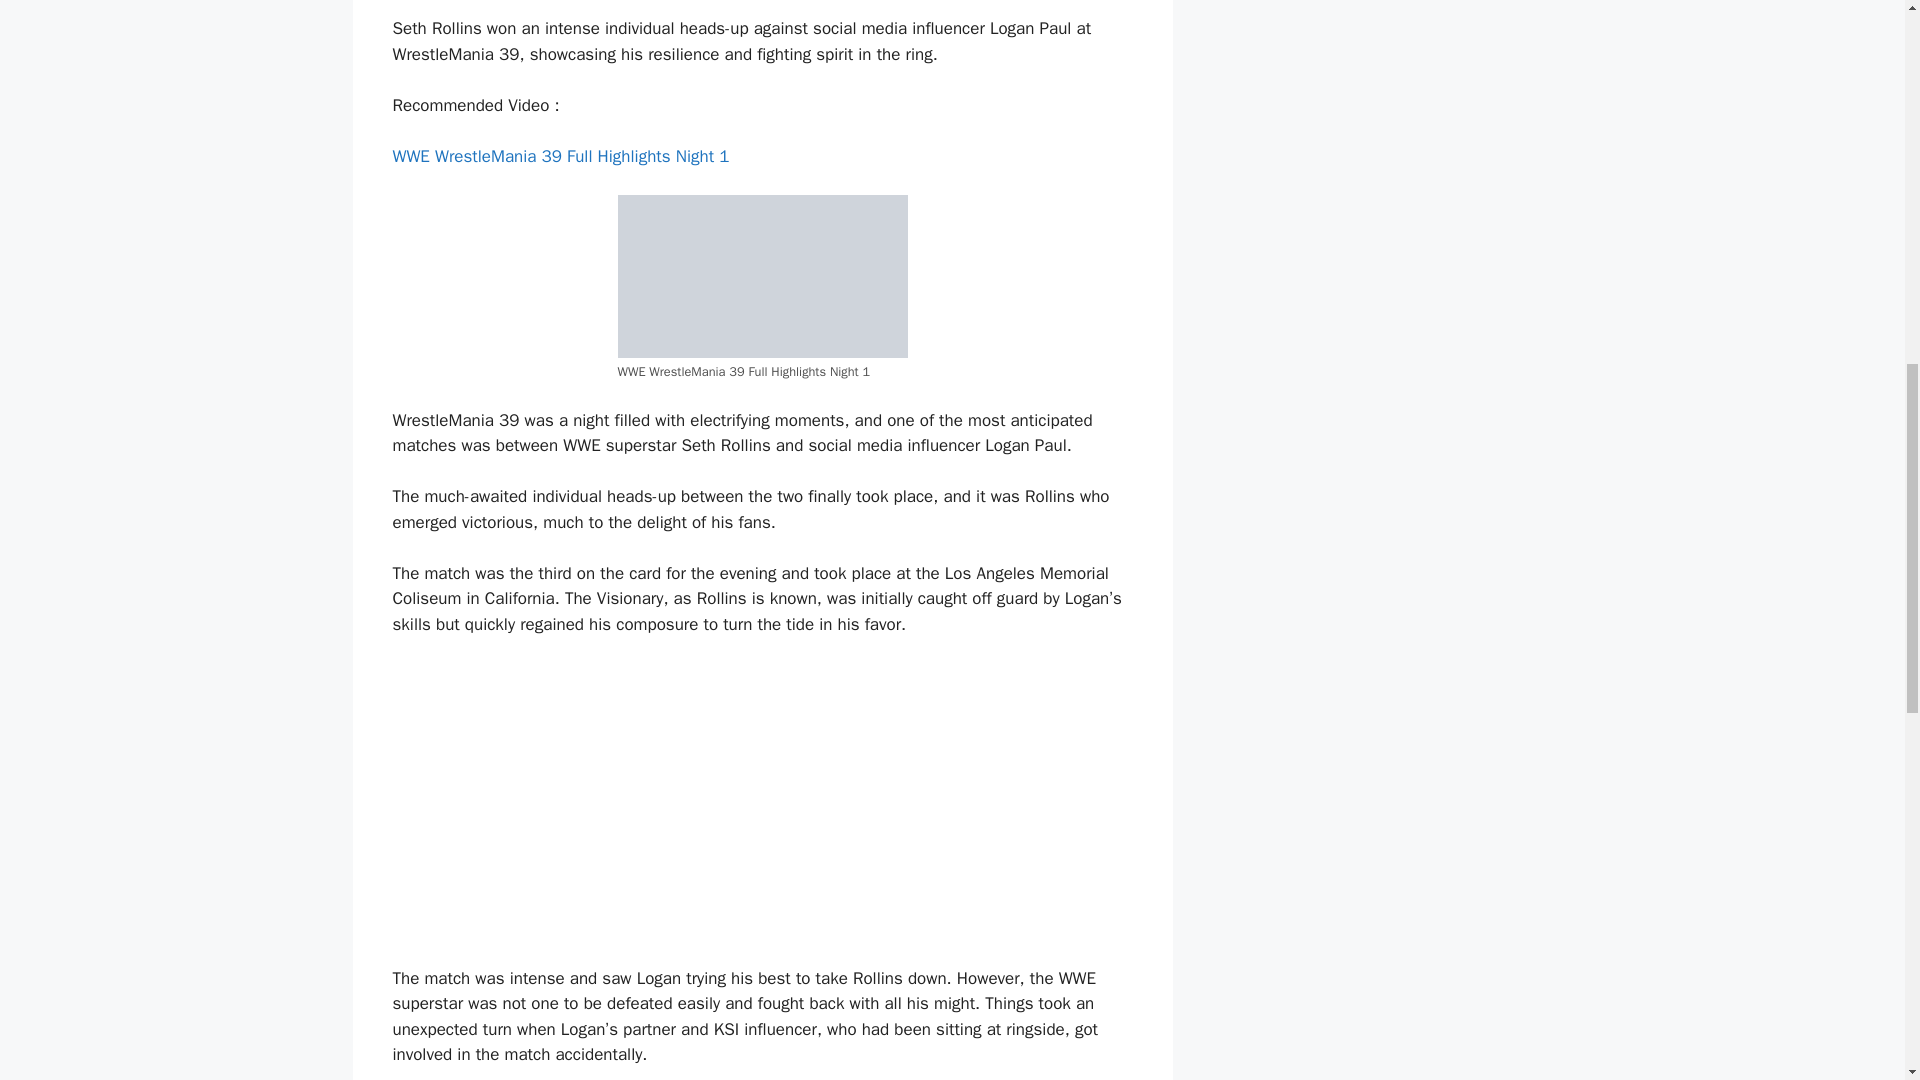 The image size is (1920, 1080). I want to click on WWE WrestleMania 39 Full Highlights Night 1 , so click(562, 156).